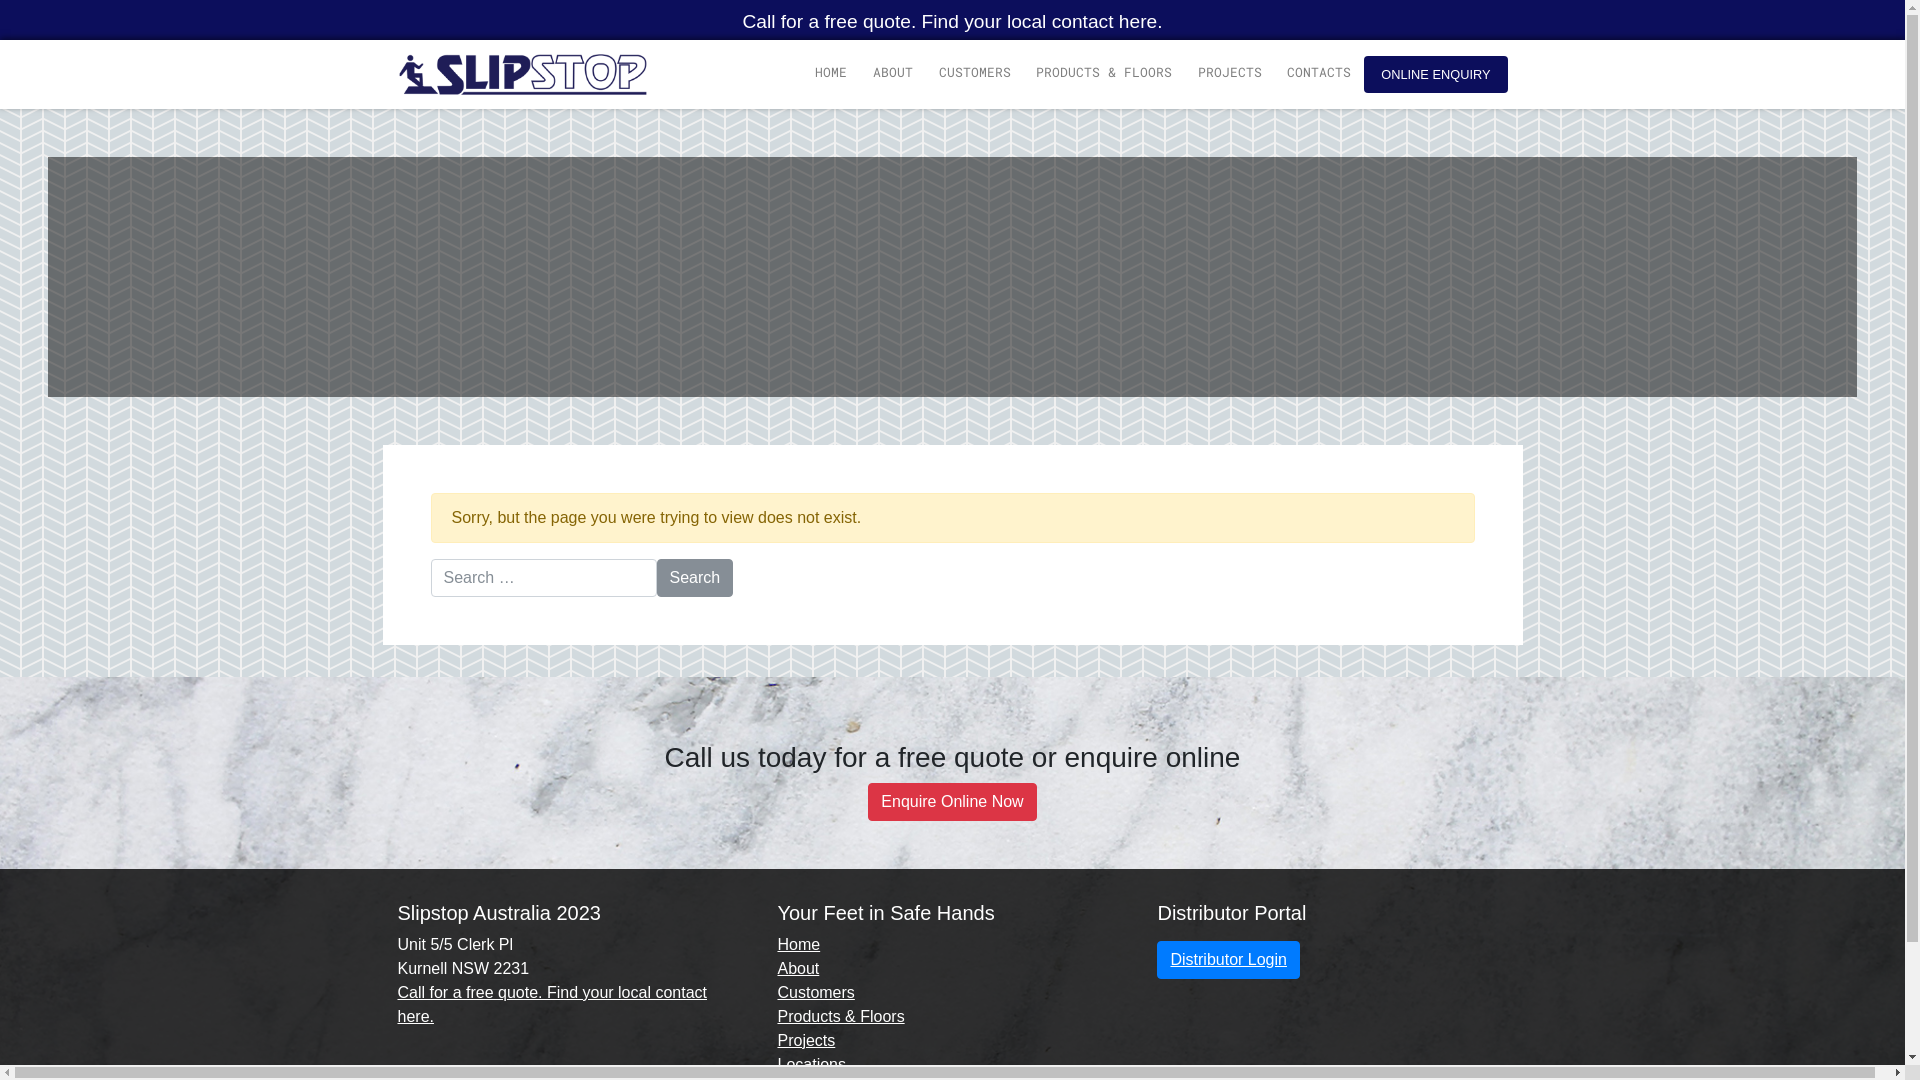  Describe the element at coordinates (553, 1004) in the screenshot. I see `Call for a free quote. Find your local contact here.` at that location.